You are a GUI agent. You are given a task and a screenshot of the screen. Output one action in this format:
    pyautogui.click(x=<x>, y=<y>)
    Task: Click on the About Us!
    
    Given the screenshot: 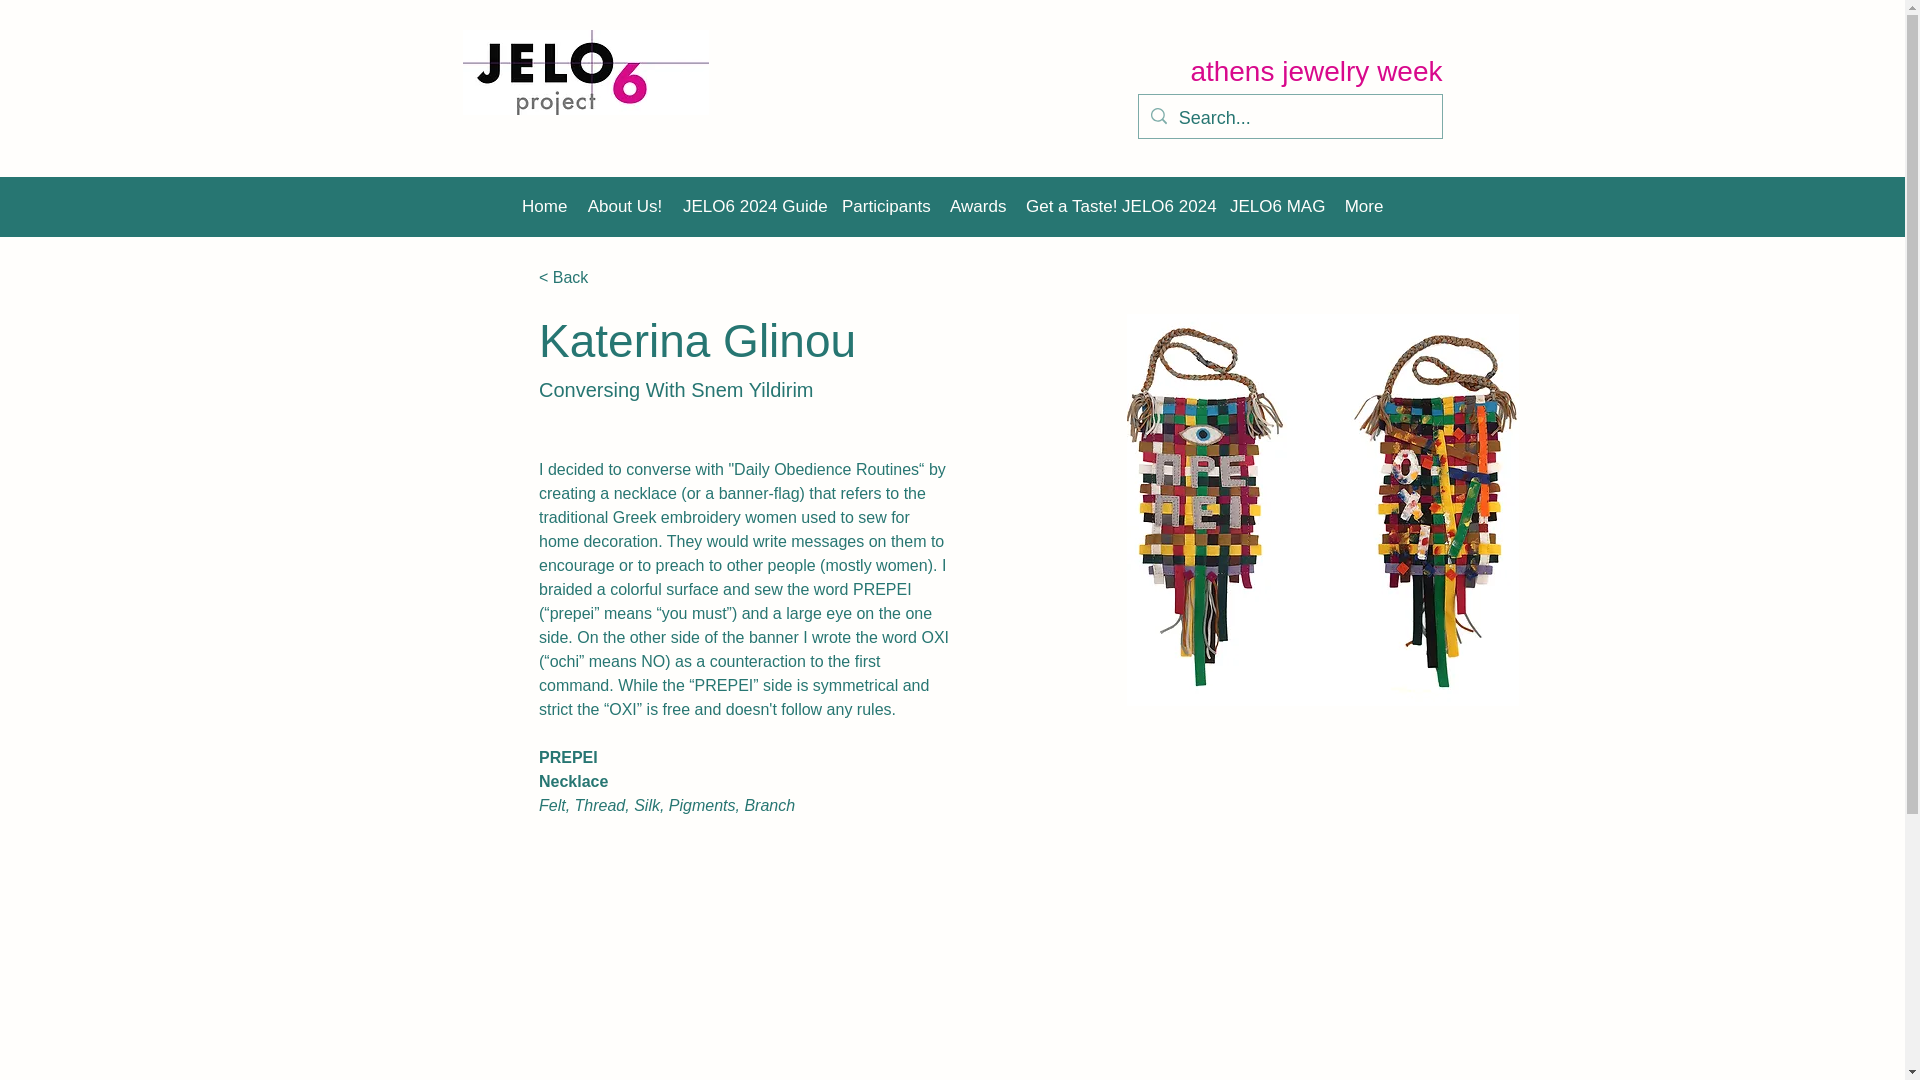 What is the action you would take?
    pyautogui.click(x=625, y=207)
    